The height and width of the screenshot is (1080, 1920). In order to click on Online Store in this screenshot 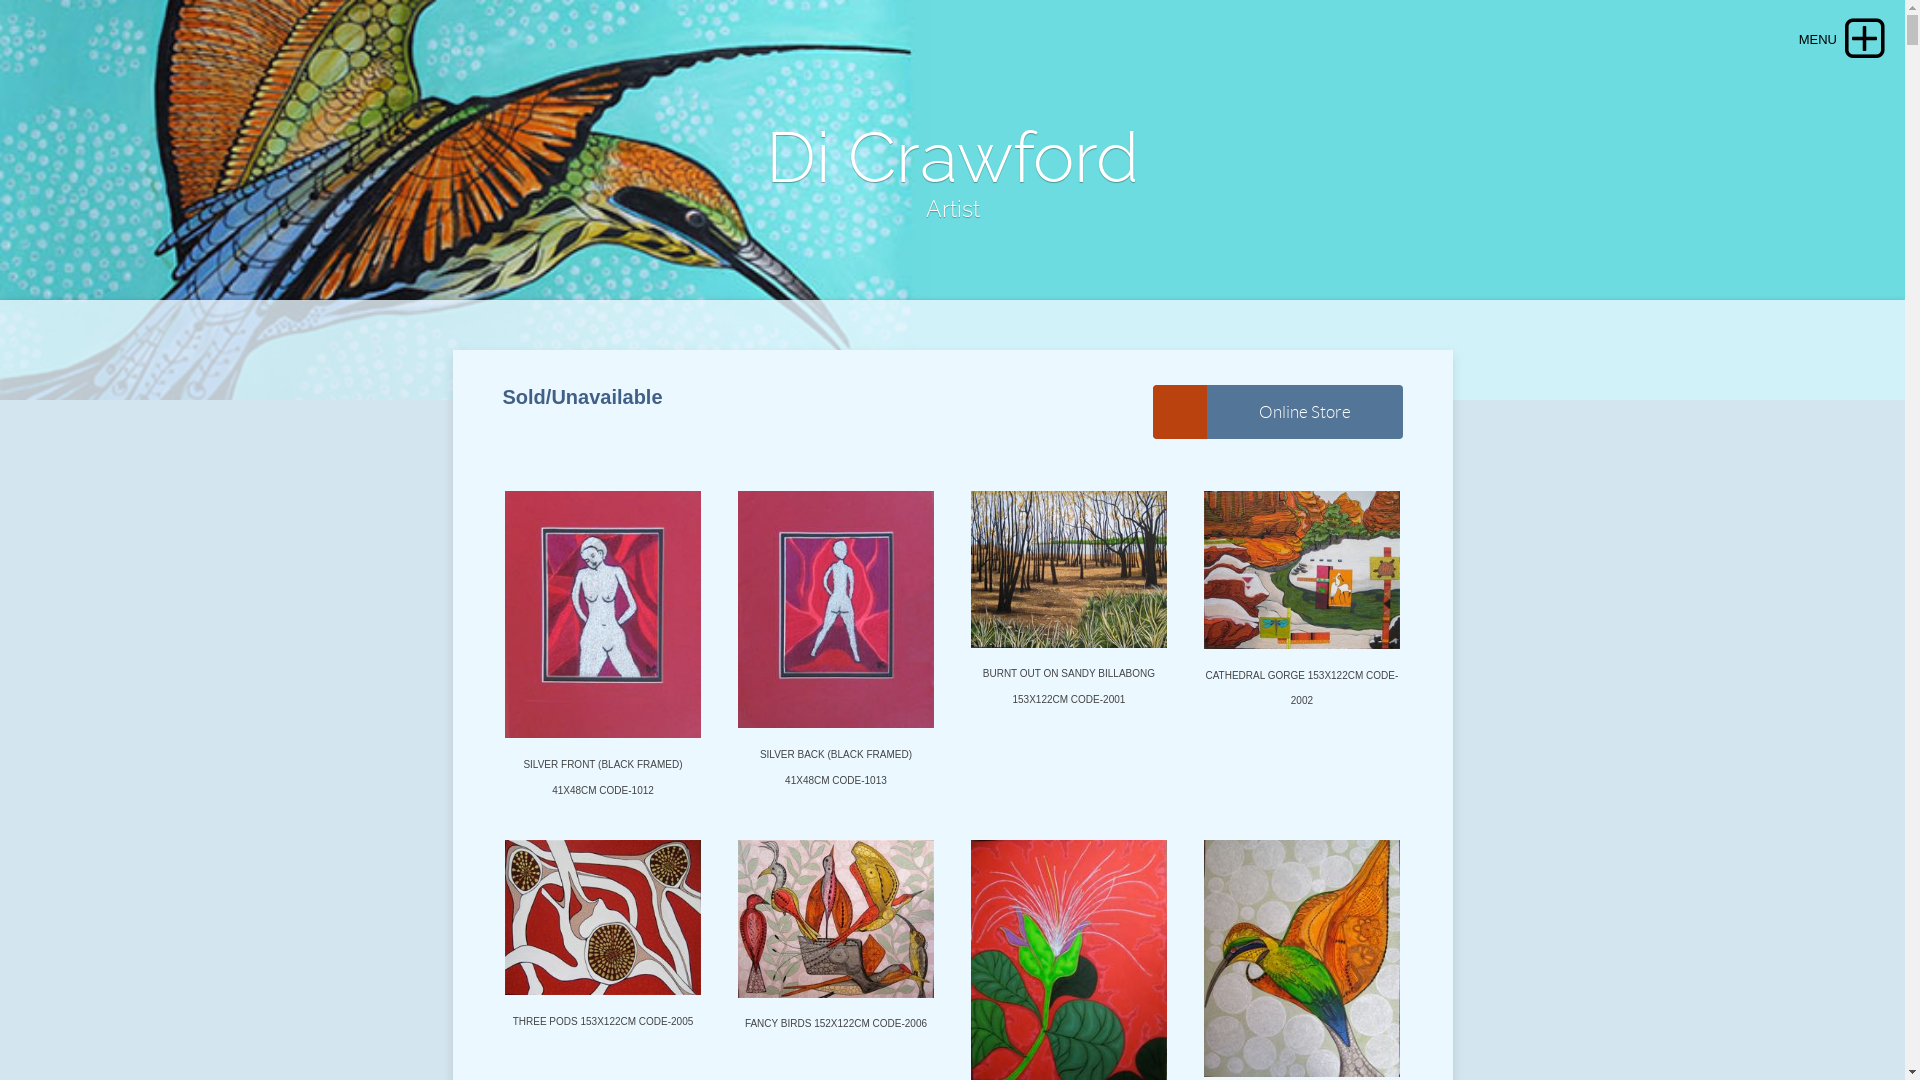, I will do `click(1277, 412)`.